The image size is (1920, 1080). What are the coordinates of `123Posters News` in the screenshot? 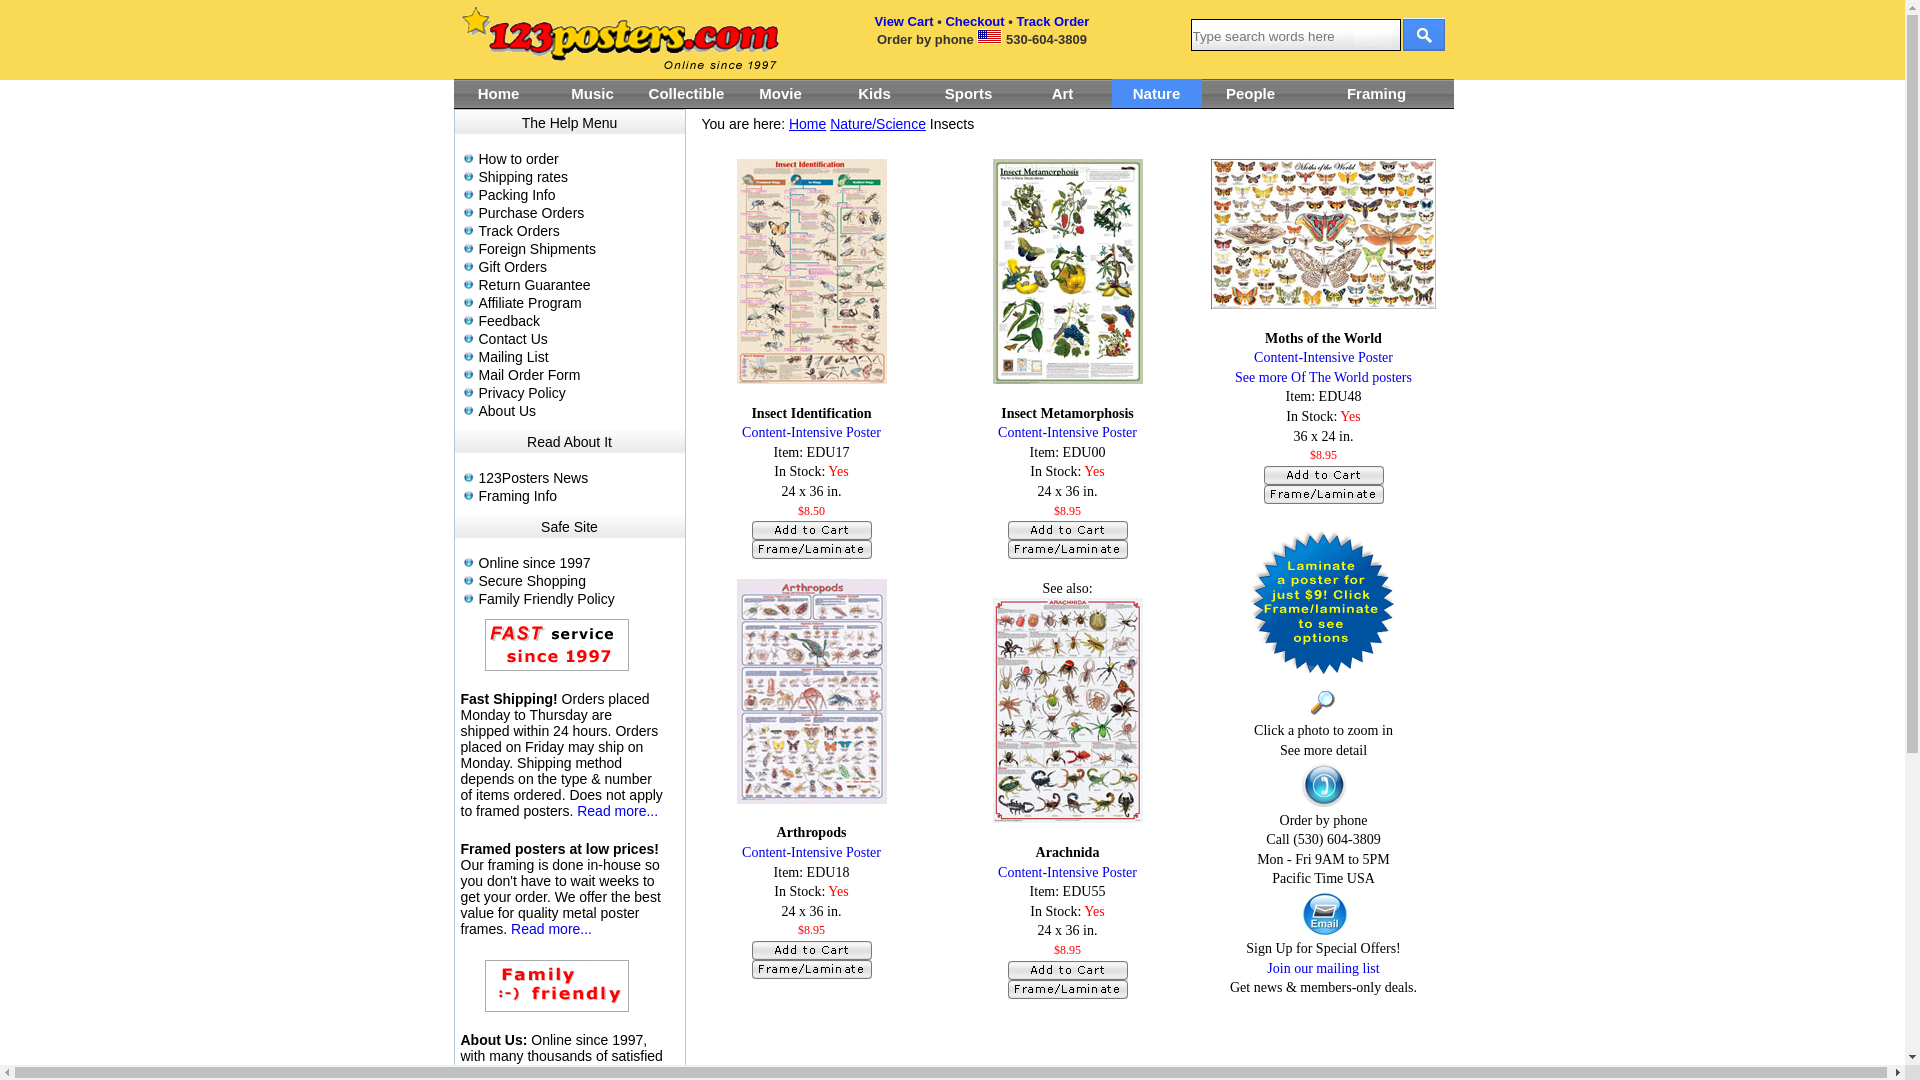 It's located at (578, 478).